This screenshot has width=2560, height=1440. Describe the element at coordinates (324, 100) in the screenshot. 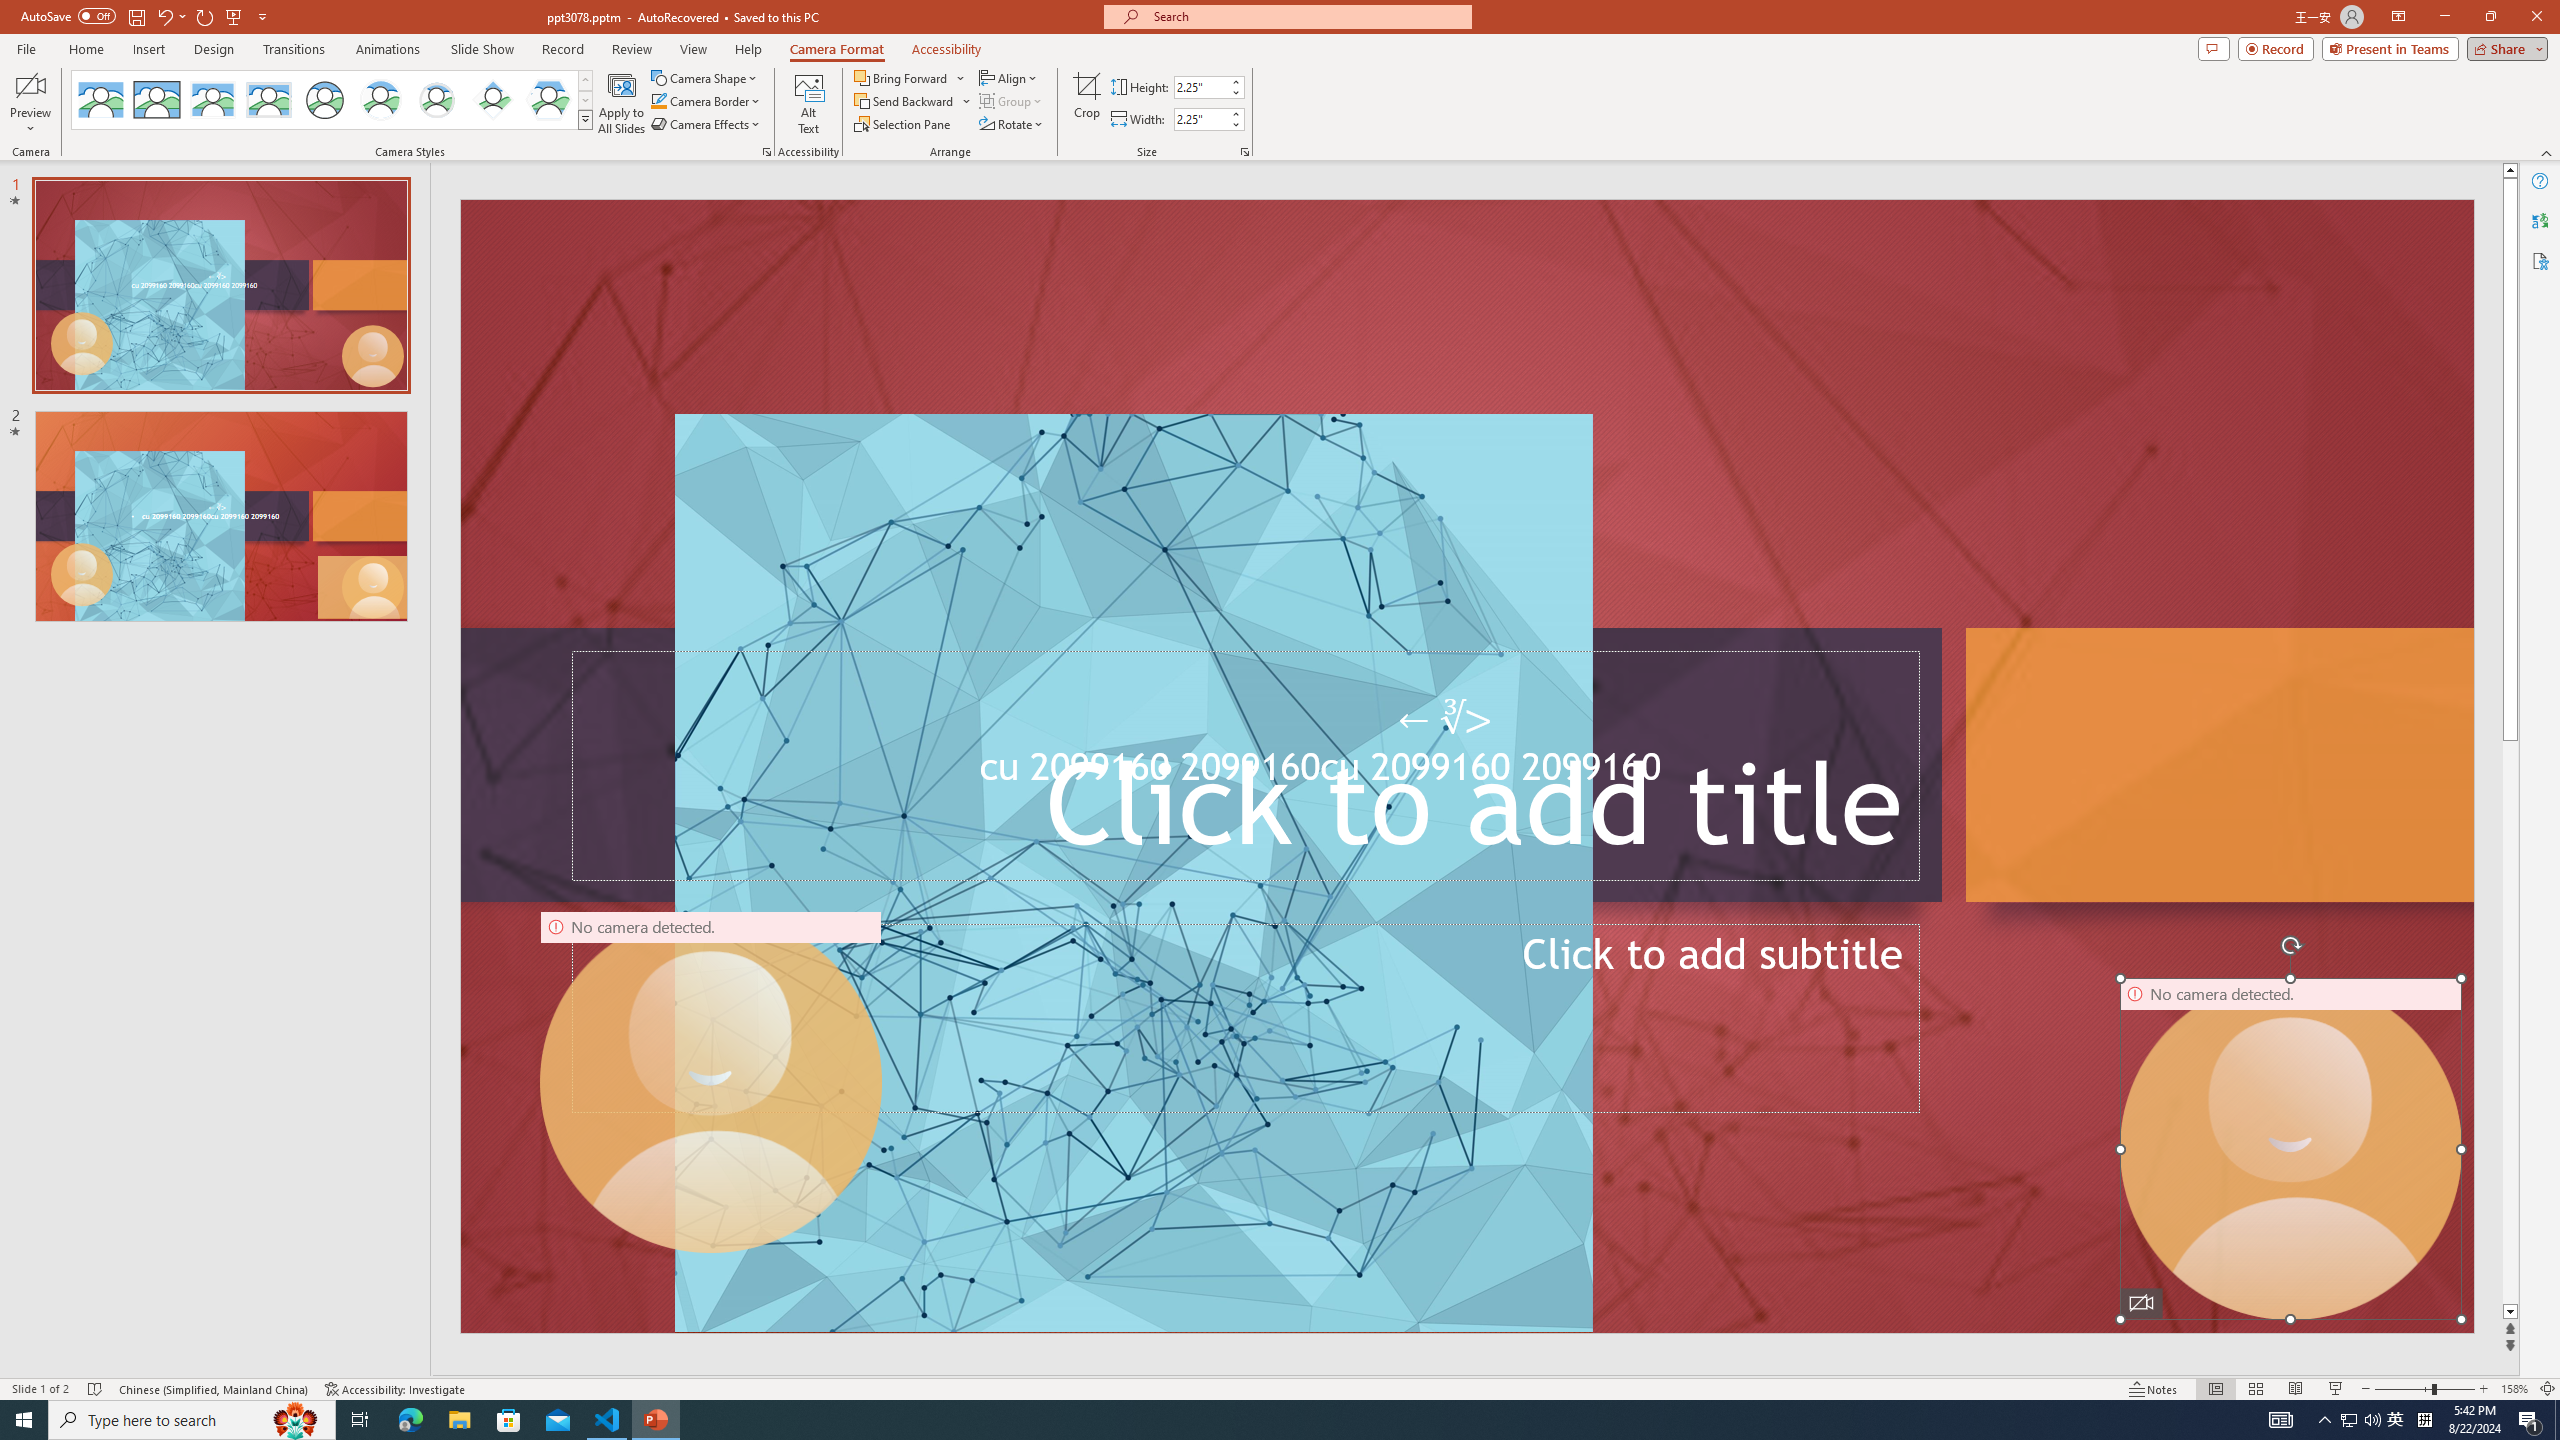

I see `Simple Frame Circle` at that location.